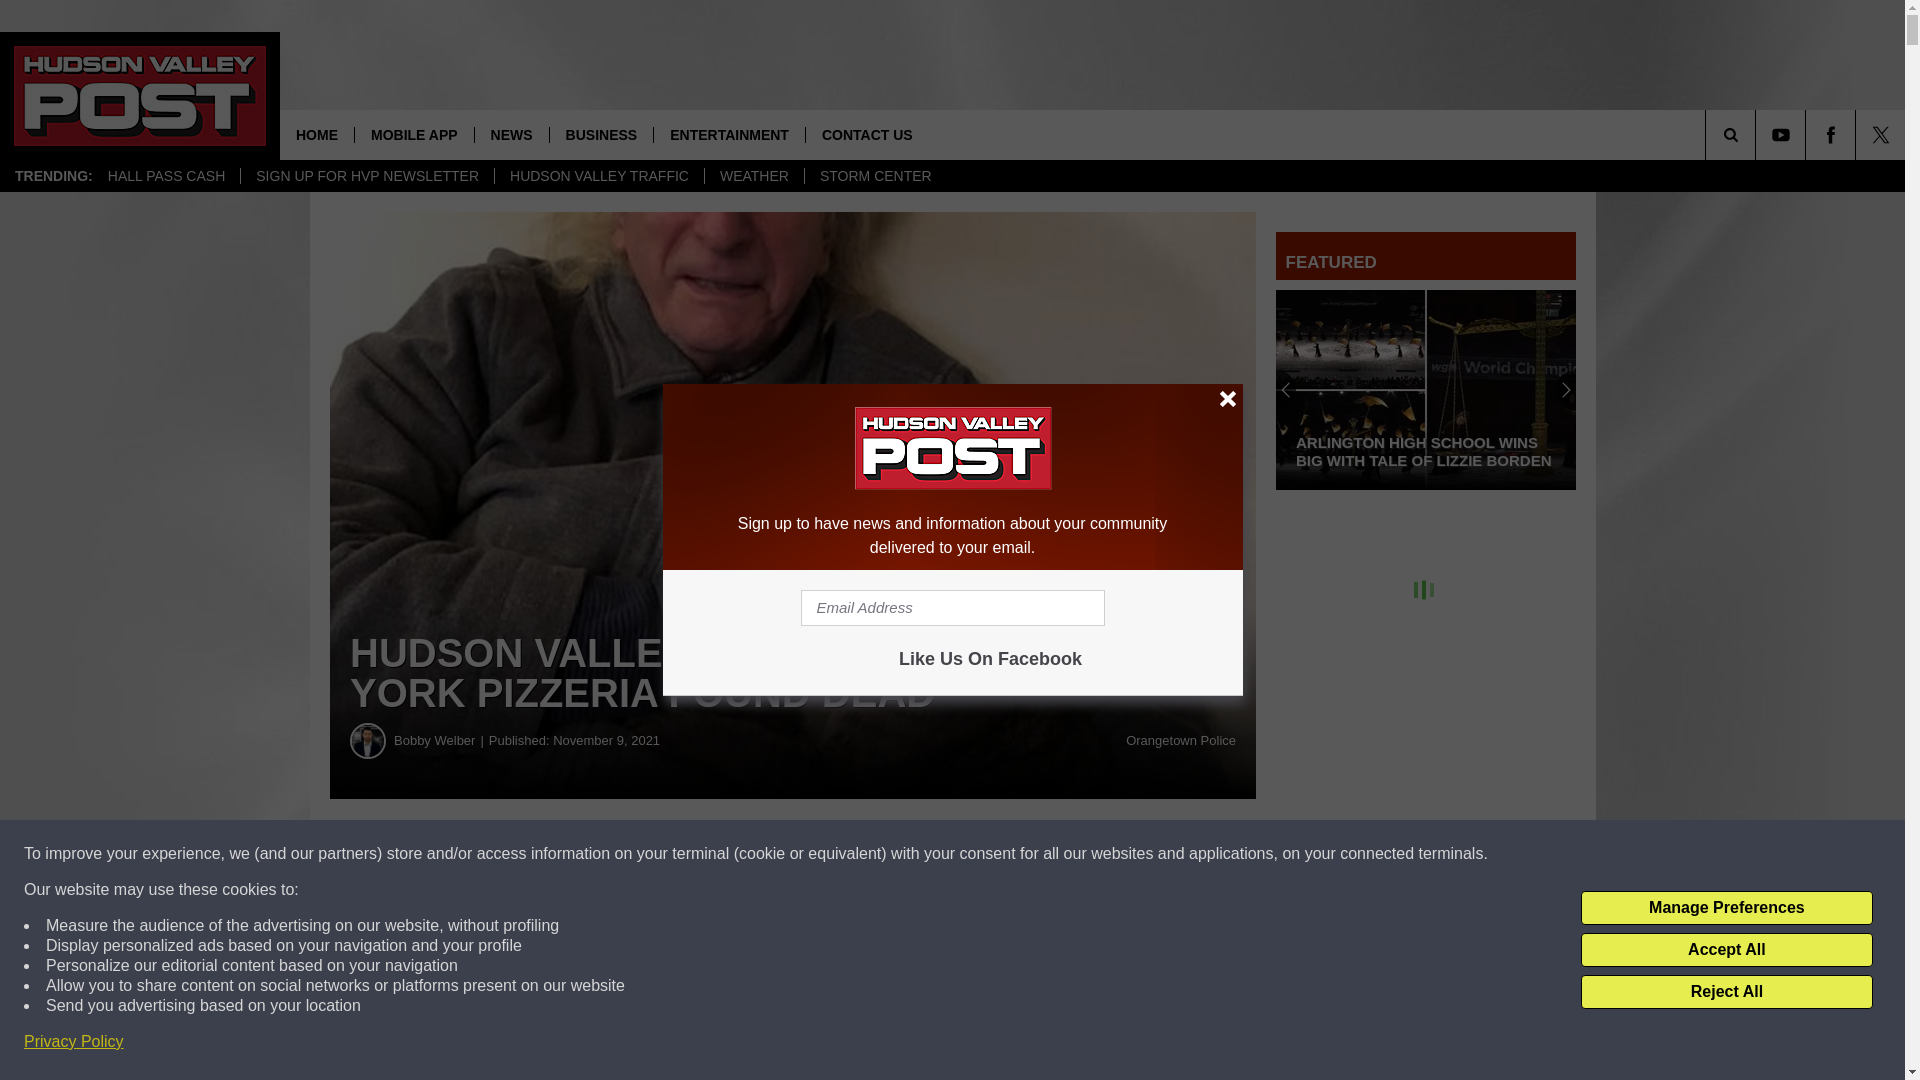 Image resolution: width=1920 pixels, height=1080 pixels. Describe the element at coordinates (598, 176) in the screenshot. I see `HUDSON VALLEY TRAFFIC` at that location.